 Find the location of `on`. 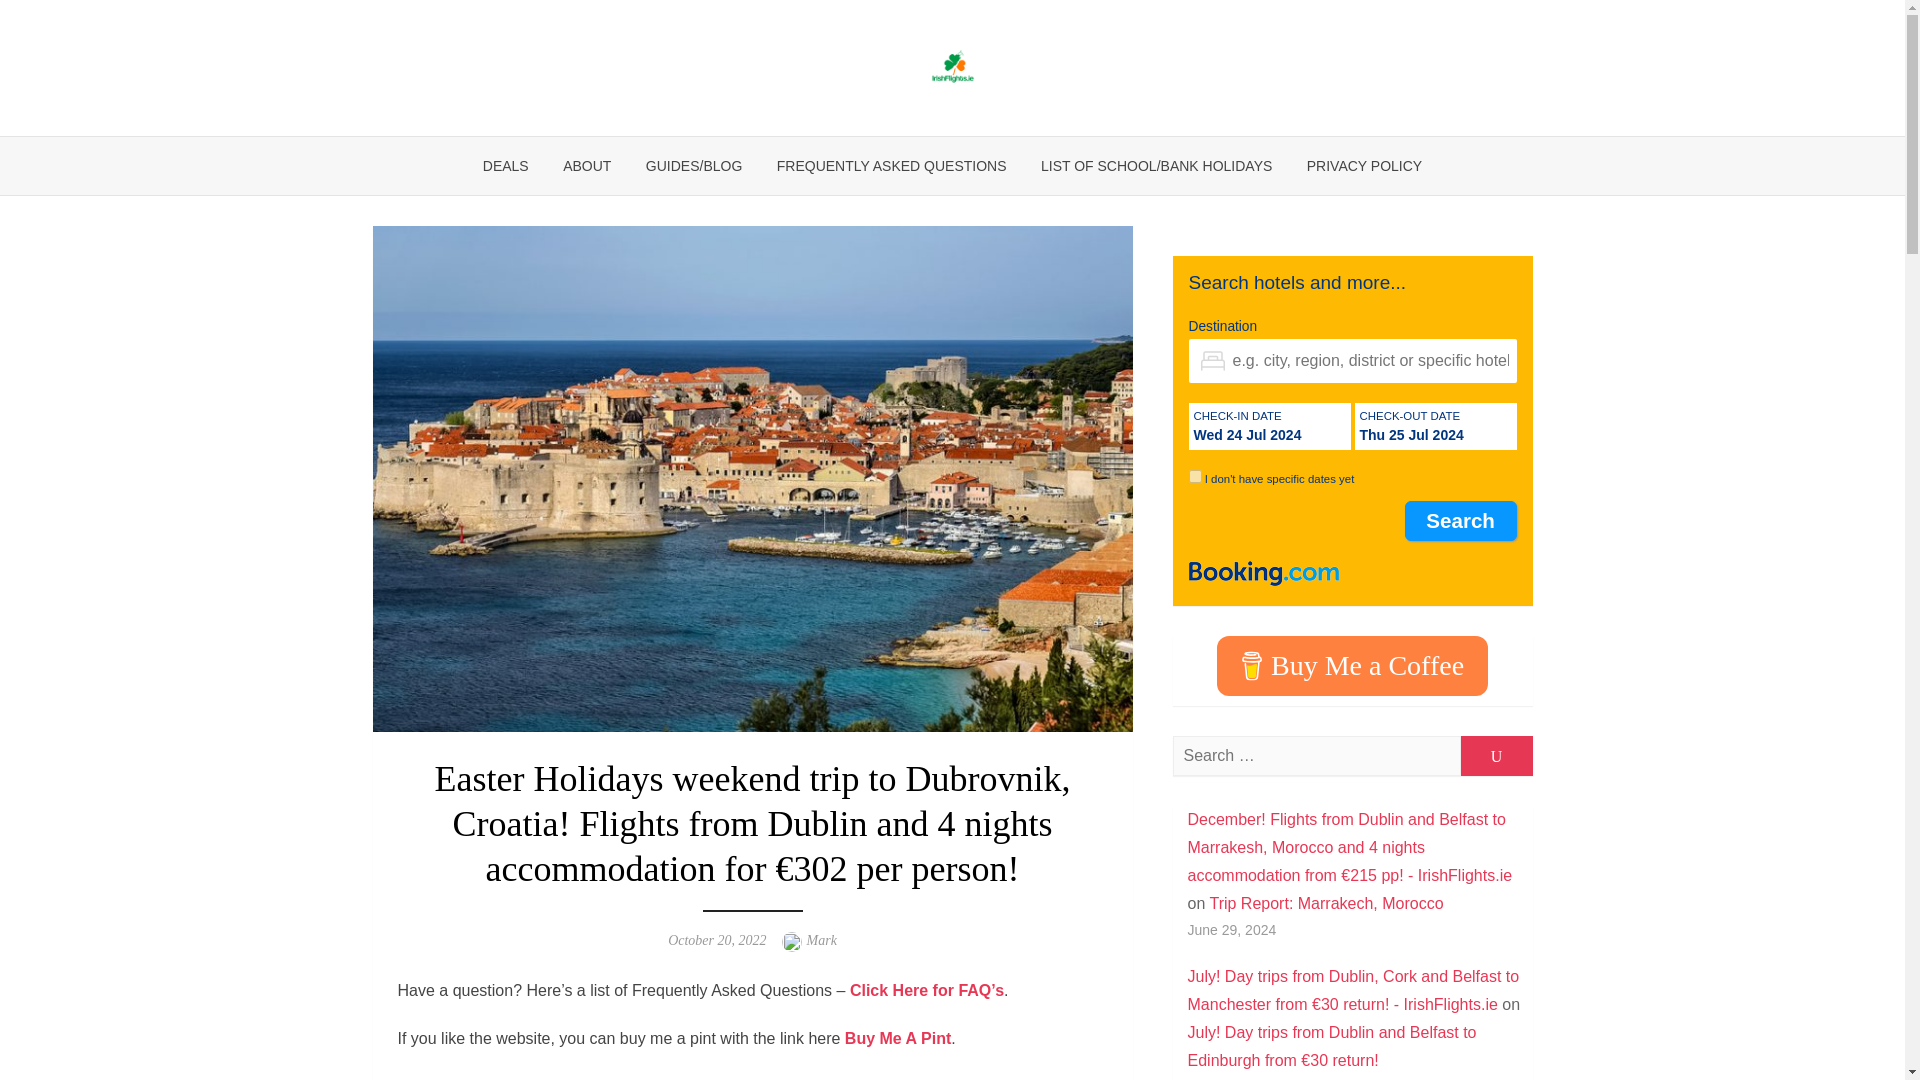

on is located at coordinates (1194, 476).